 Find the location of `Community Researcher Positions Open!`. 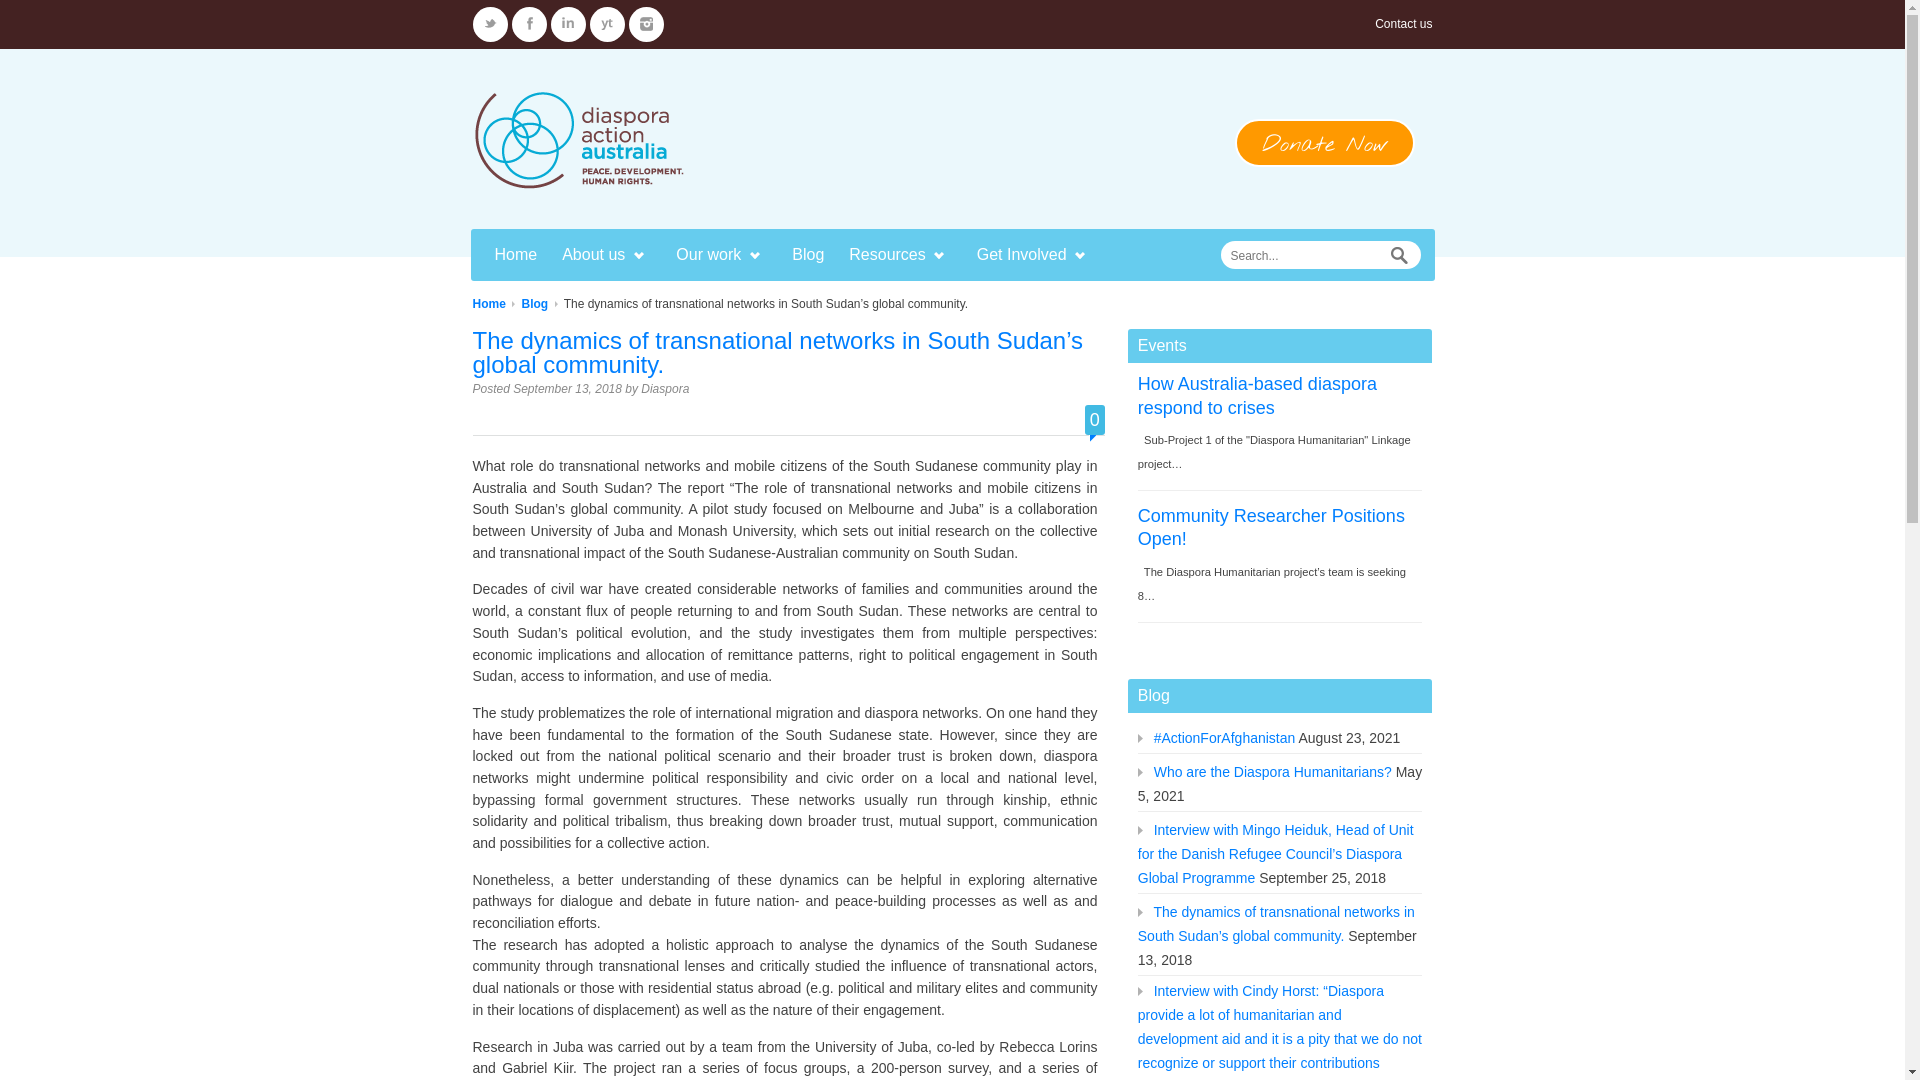

Community Researcher Positions Open! is located at coordinates (1272, 528).